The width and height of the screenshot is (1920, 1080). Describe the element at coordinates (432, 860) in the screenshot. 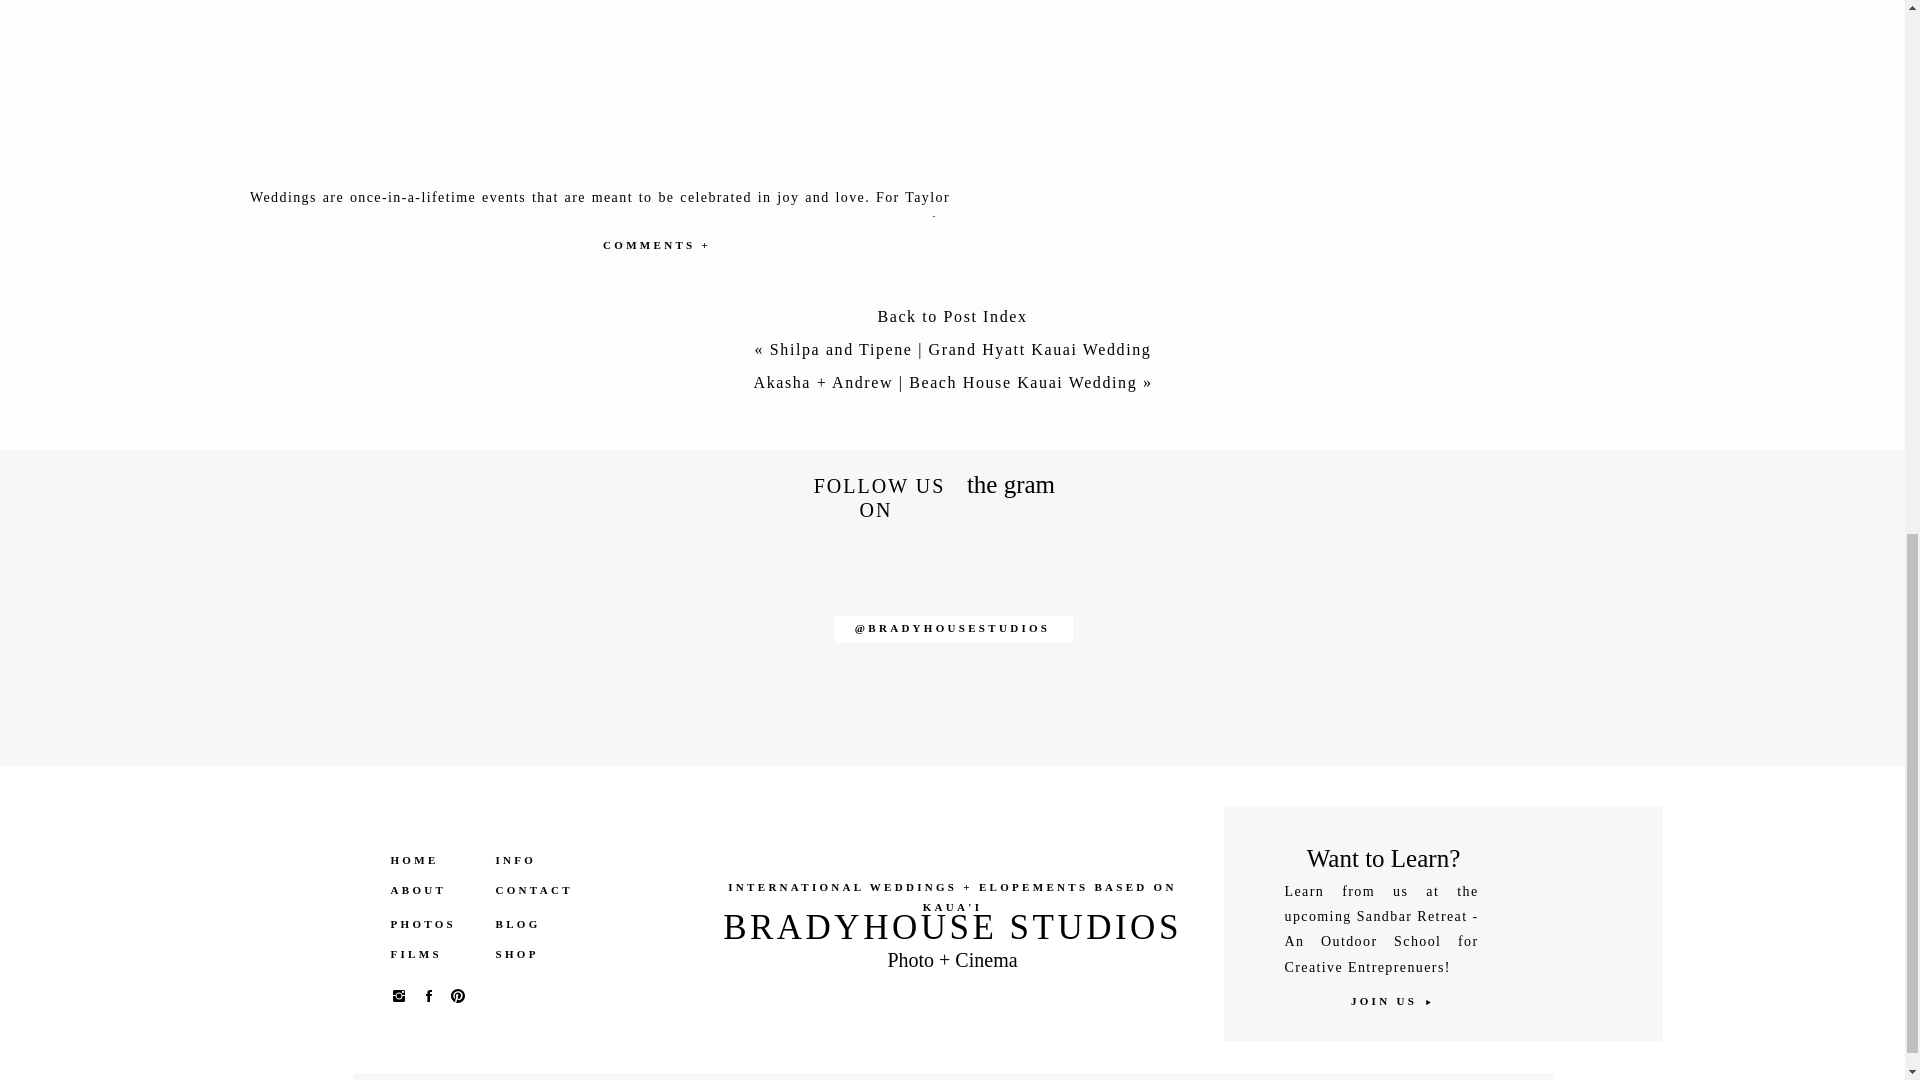

I see `HOME` at that location.